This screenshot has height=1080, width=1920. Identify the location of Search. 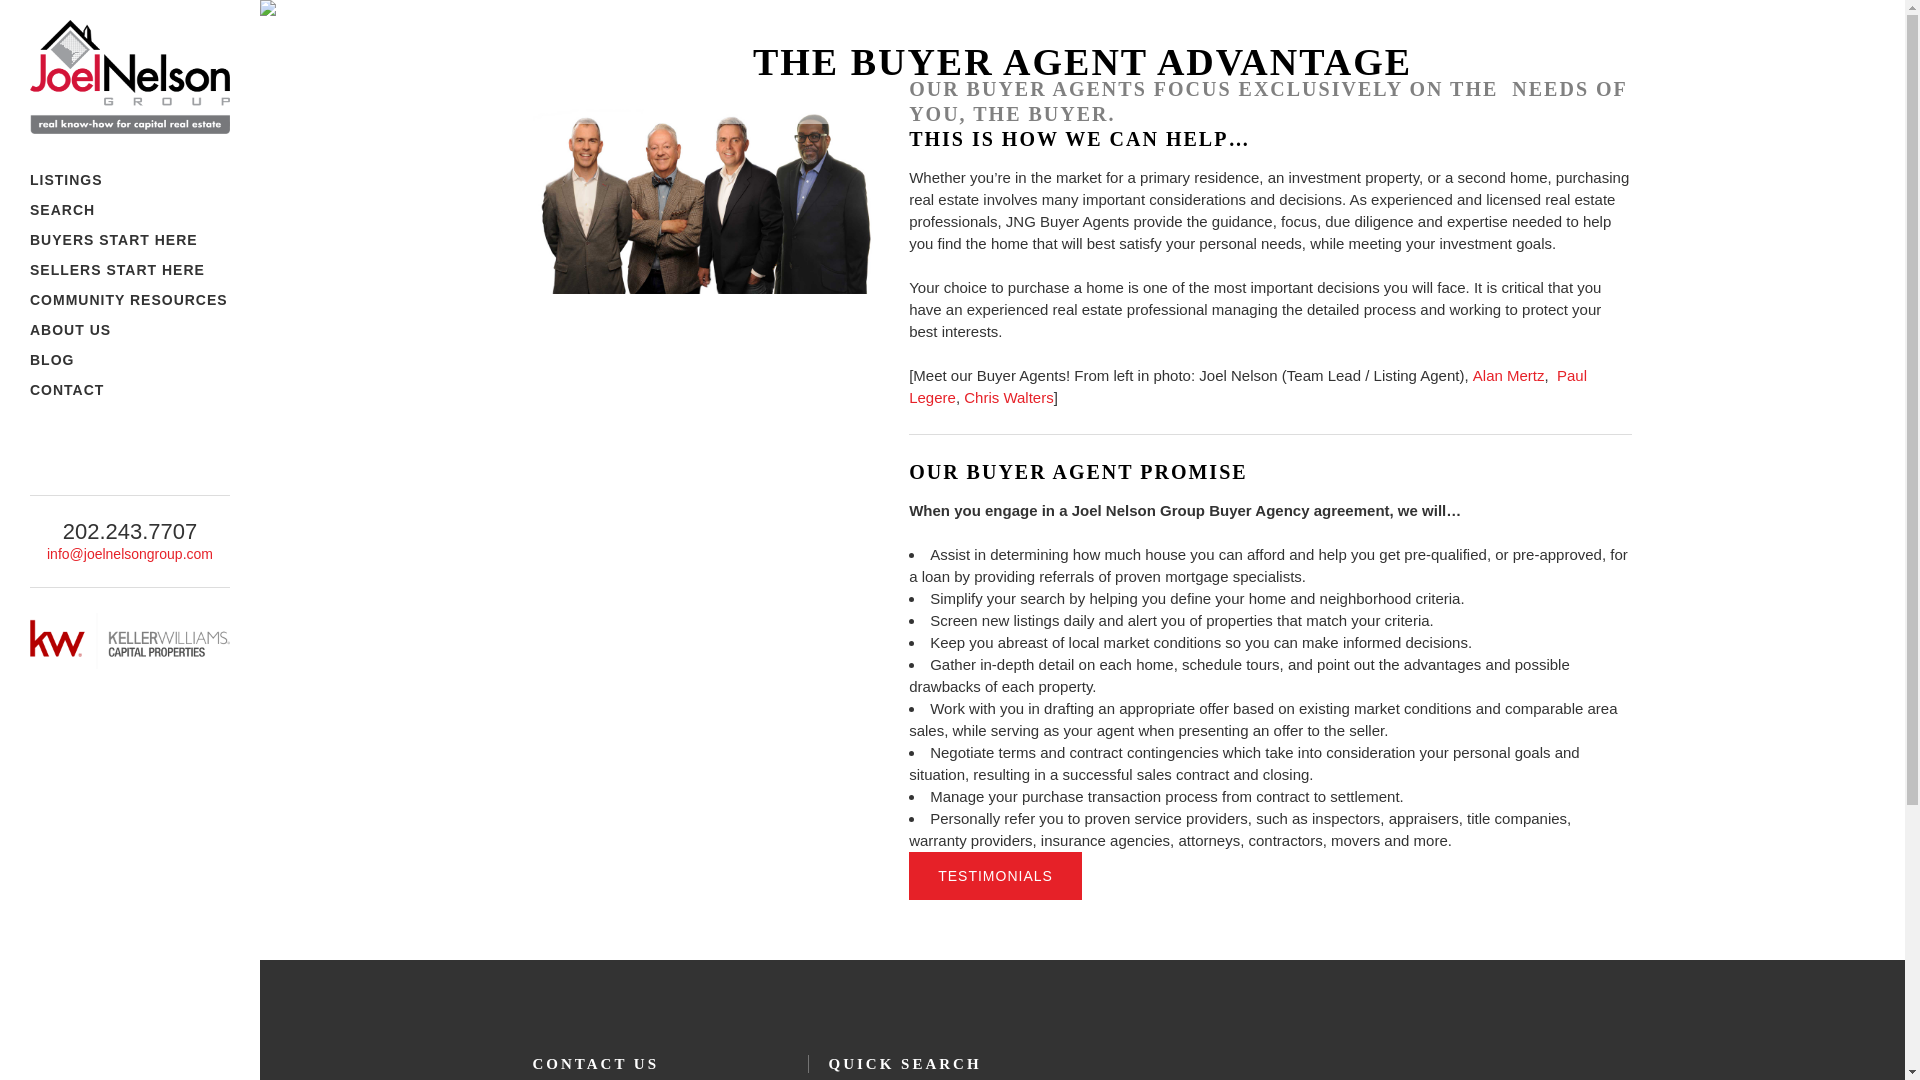
(130, 210).